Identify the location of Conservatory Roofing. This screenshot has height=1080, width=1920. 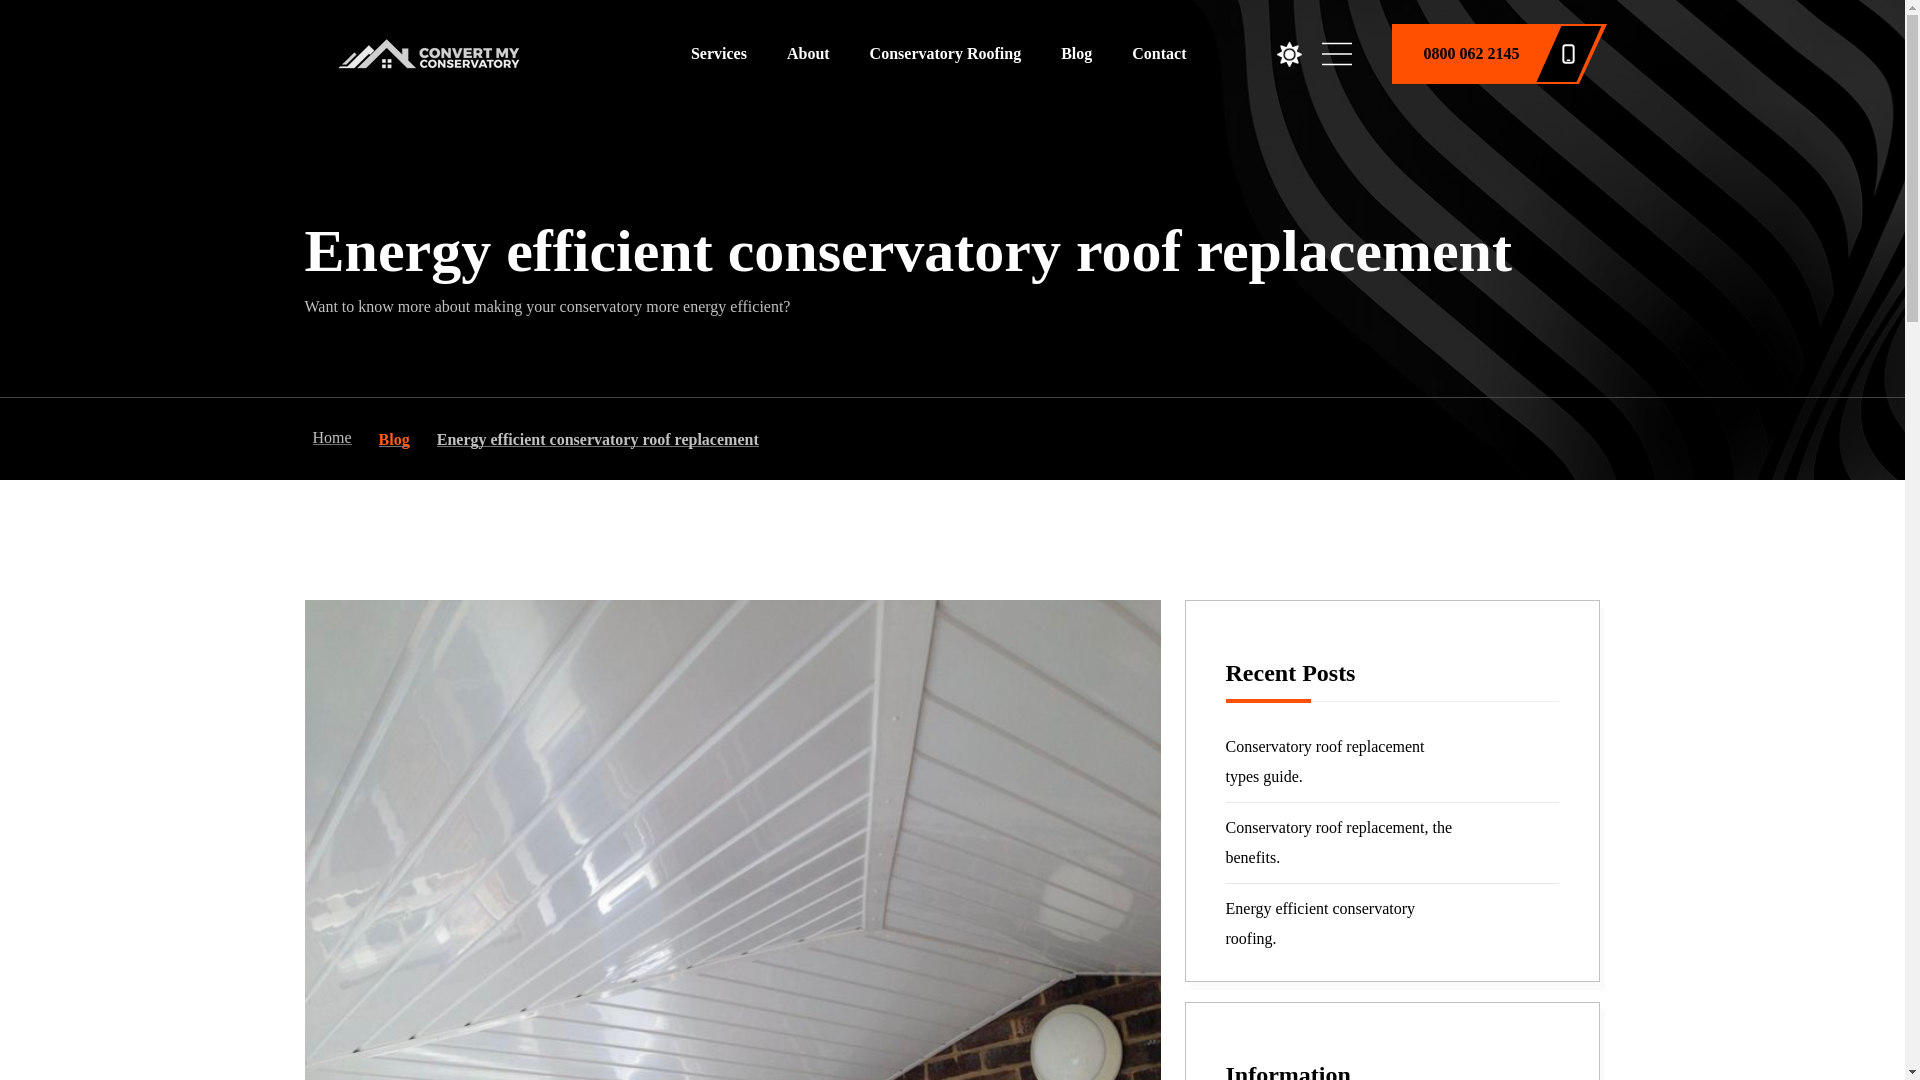
(945, 53).